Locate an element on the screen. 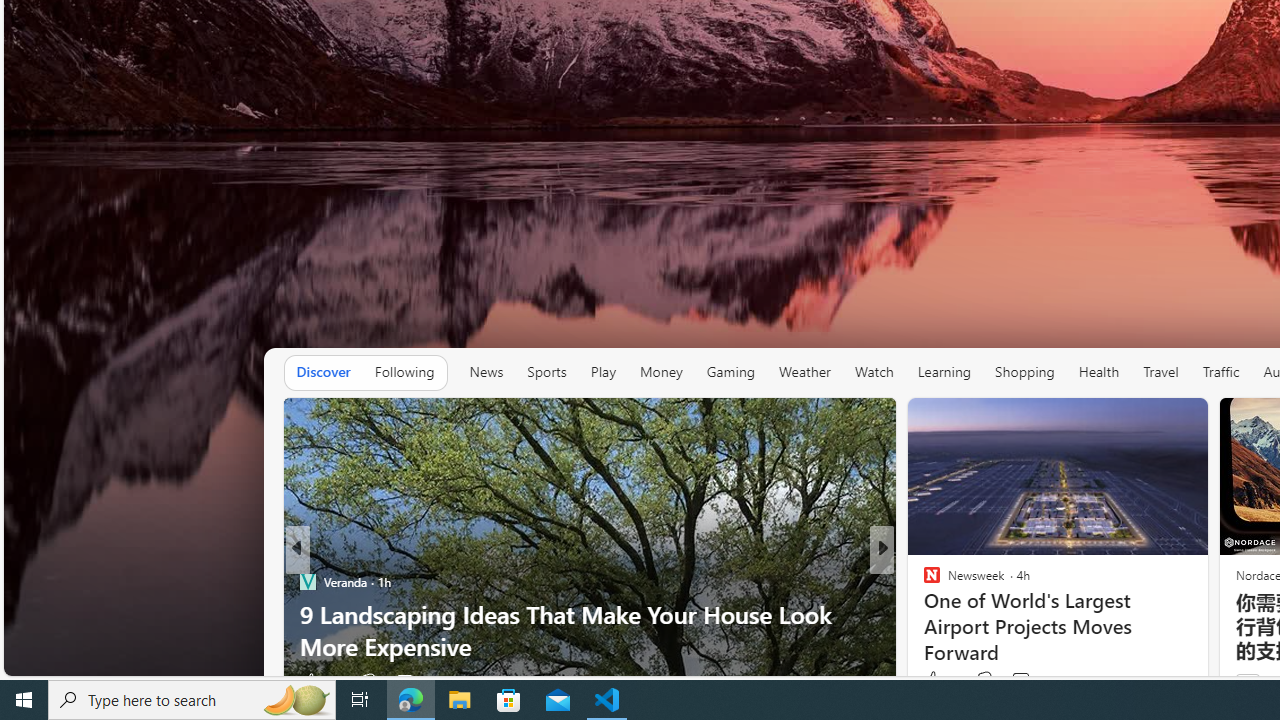 The height and width of the screenshot is (720, 1280). View comments 22 Comment is located at coordinates (1020, 681).